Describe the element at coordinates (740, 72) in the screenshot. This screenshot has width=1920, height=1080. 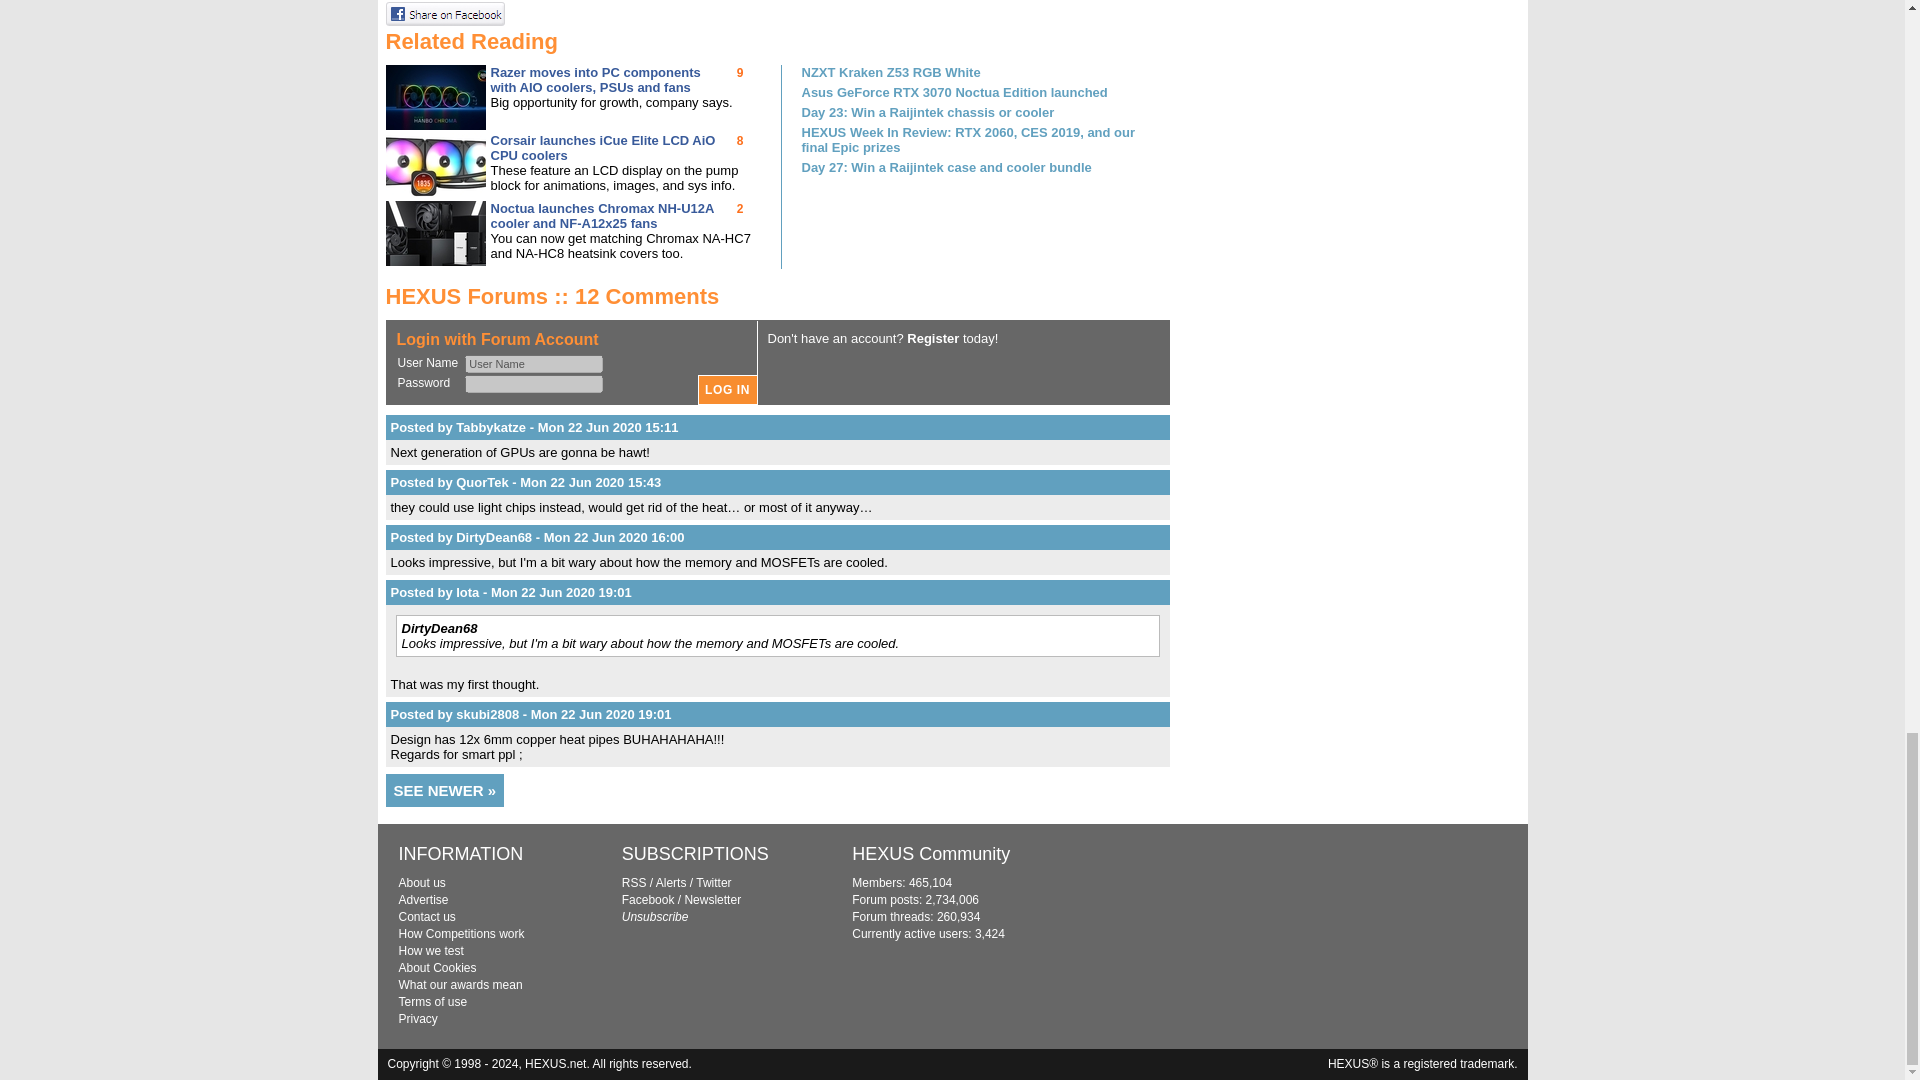
I see `9` at that location.